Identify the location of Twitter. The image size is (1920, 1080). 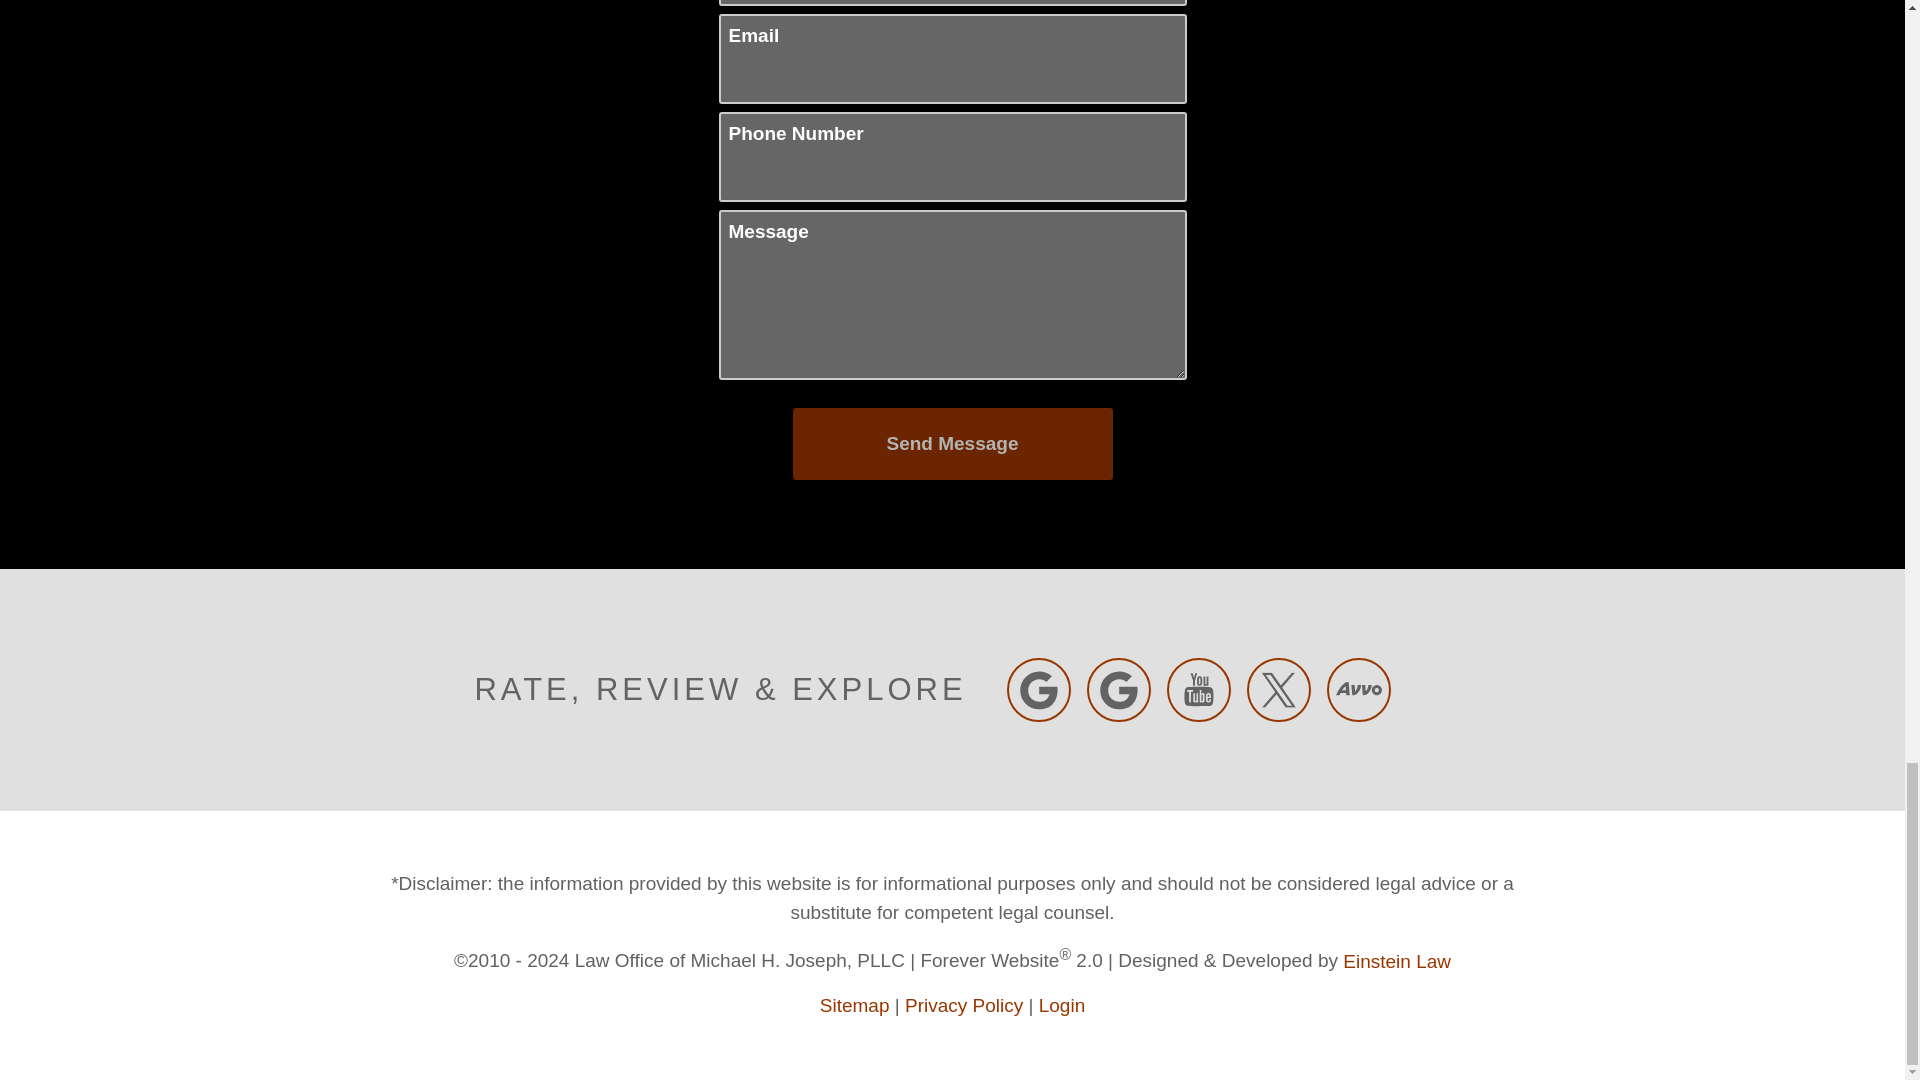
(1278, 690).